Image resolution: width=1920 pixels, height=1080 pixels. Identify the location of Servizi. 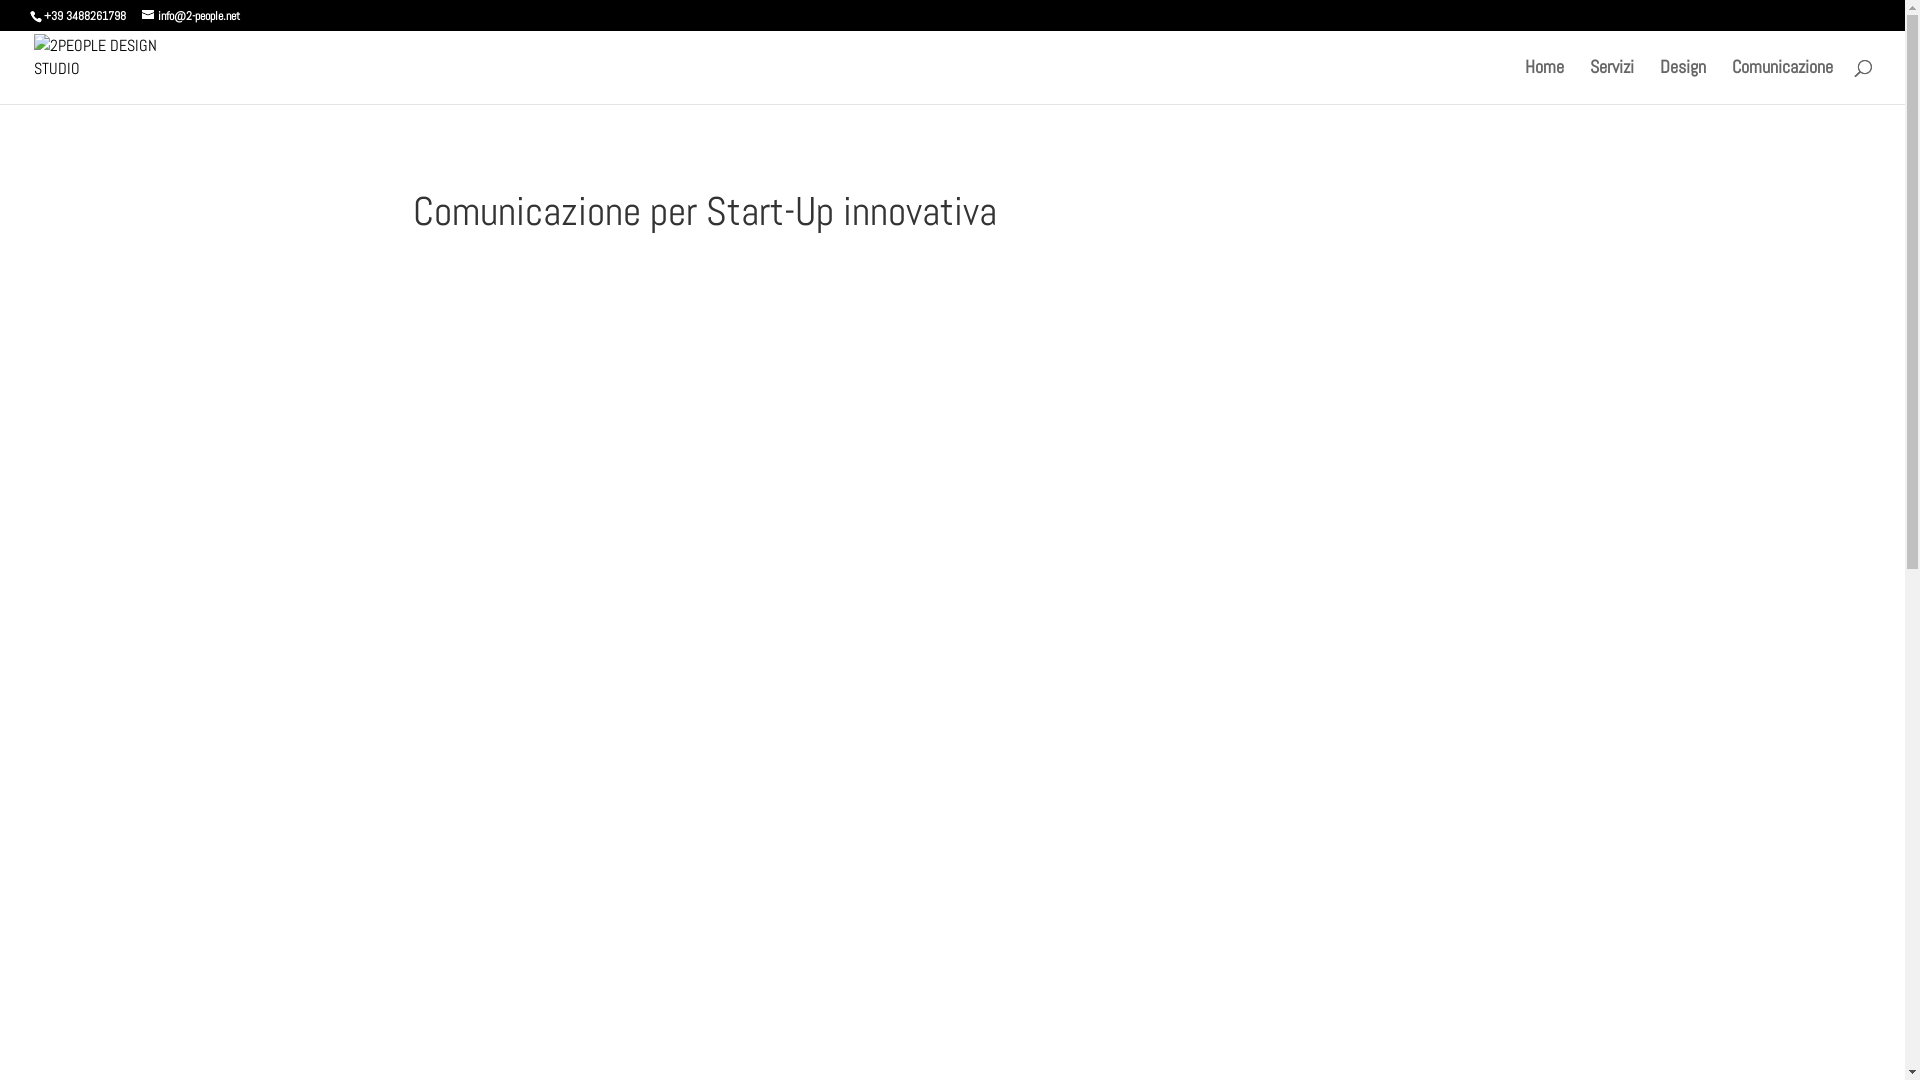
(1612, 82).